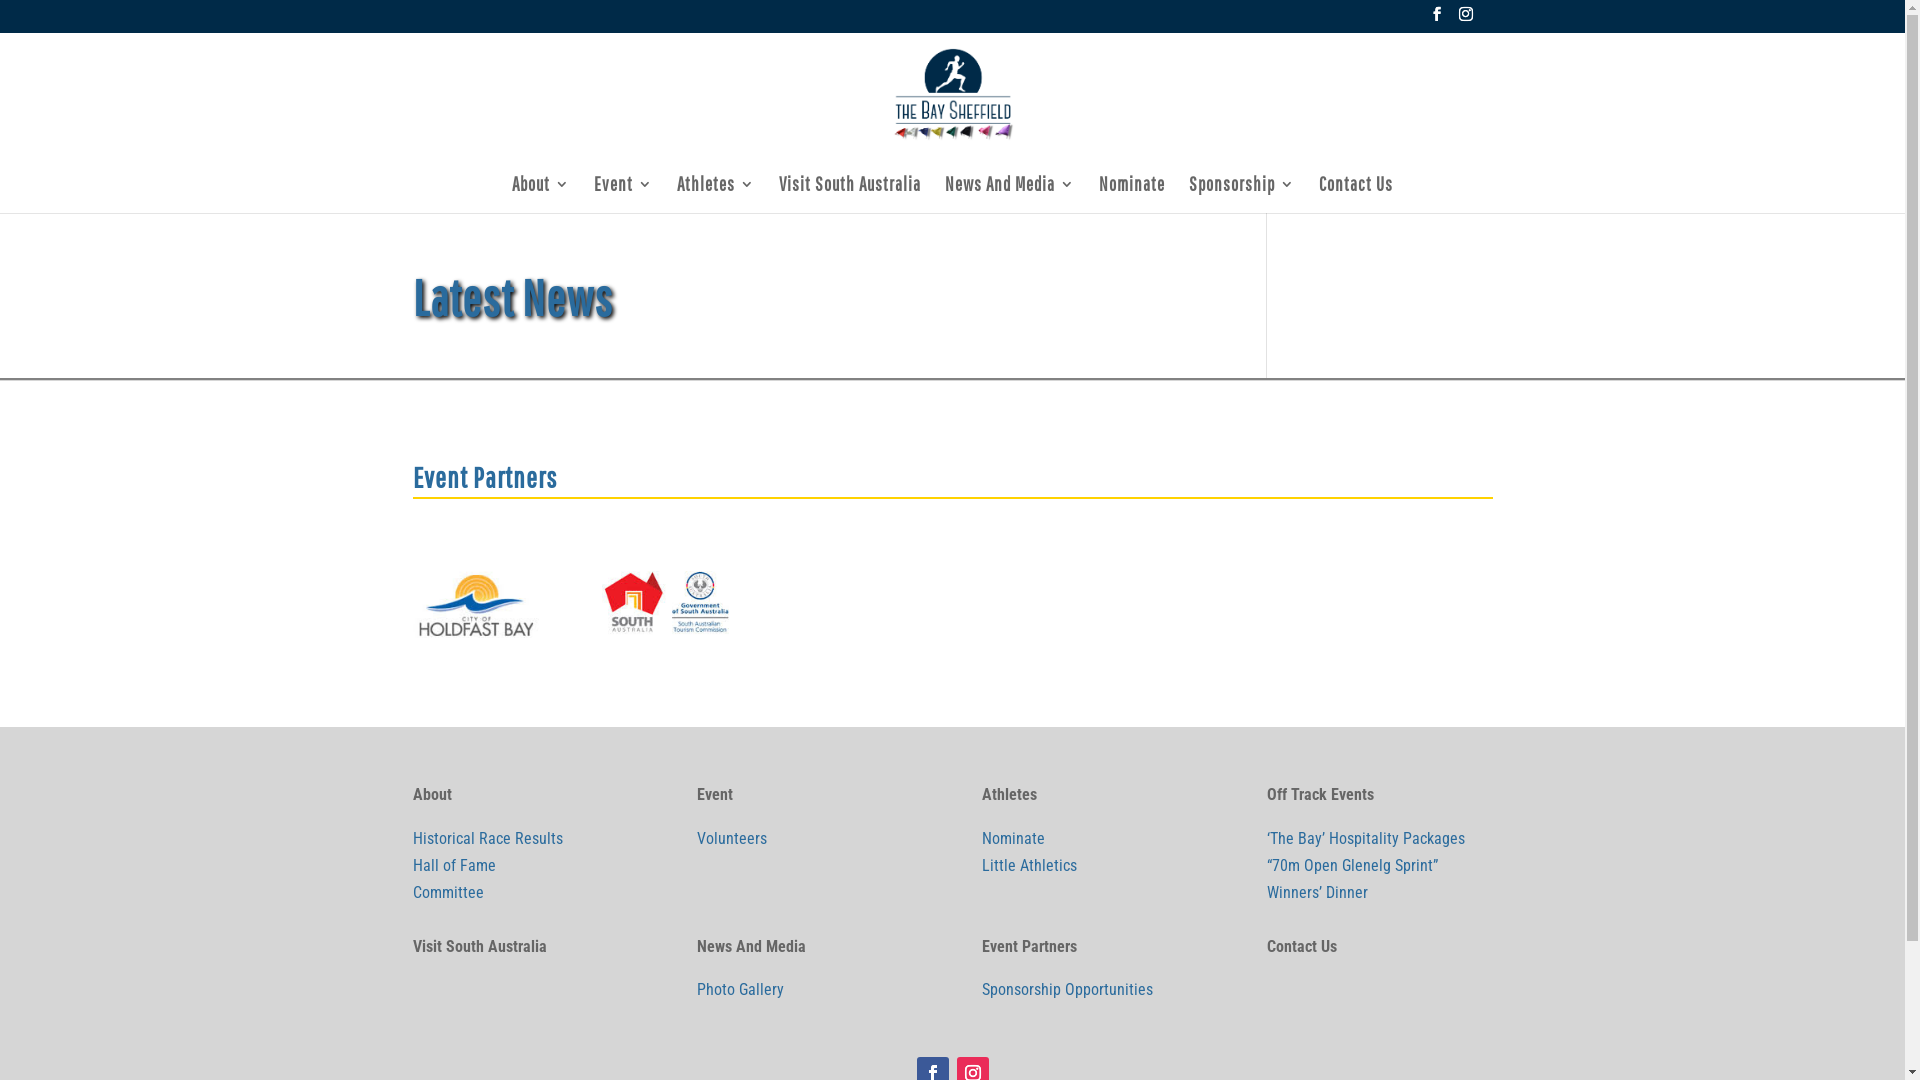  I want to click on About, so click(541, 194).